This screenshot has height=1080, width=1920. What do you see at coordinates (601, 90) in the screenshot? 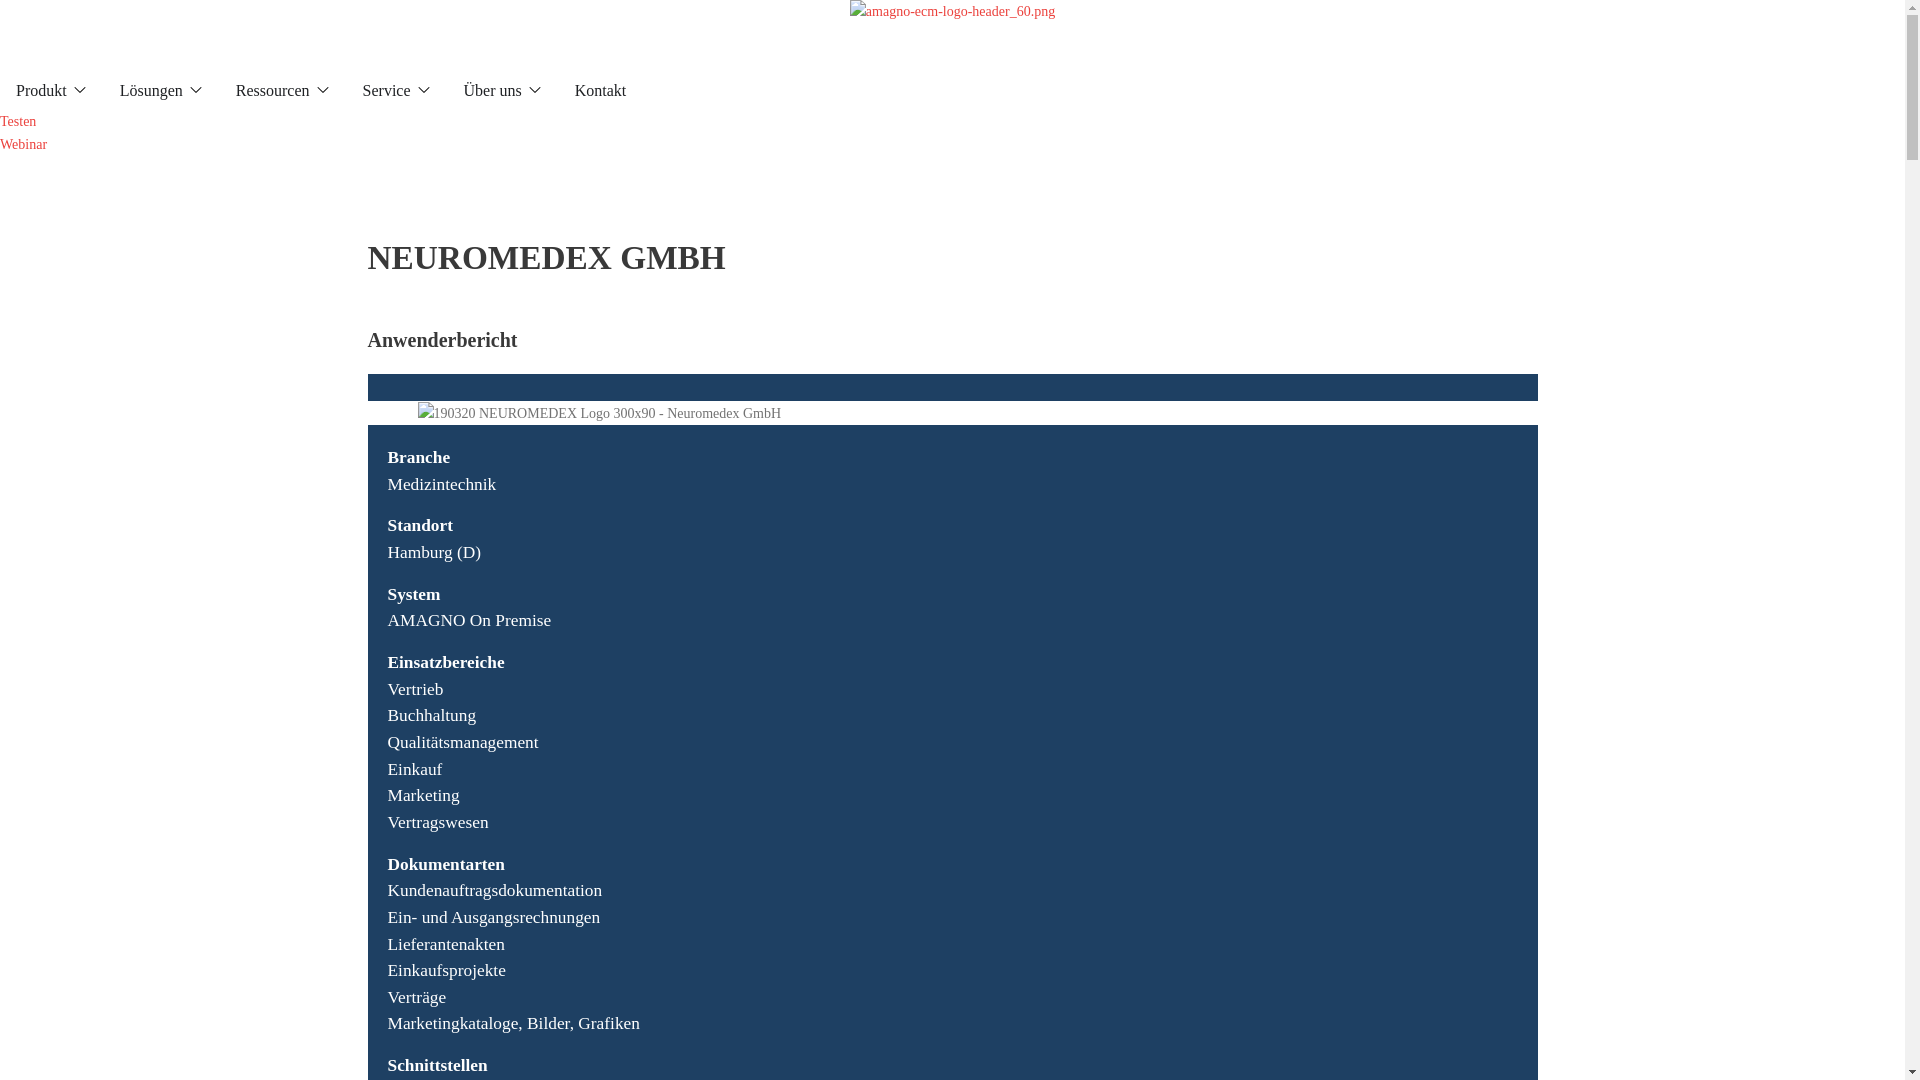
I see `Kontakt` at bounding box center [601, 90].